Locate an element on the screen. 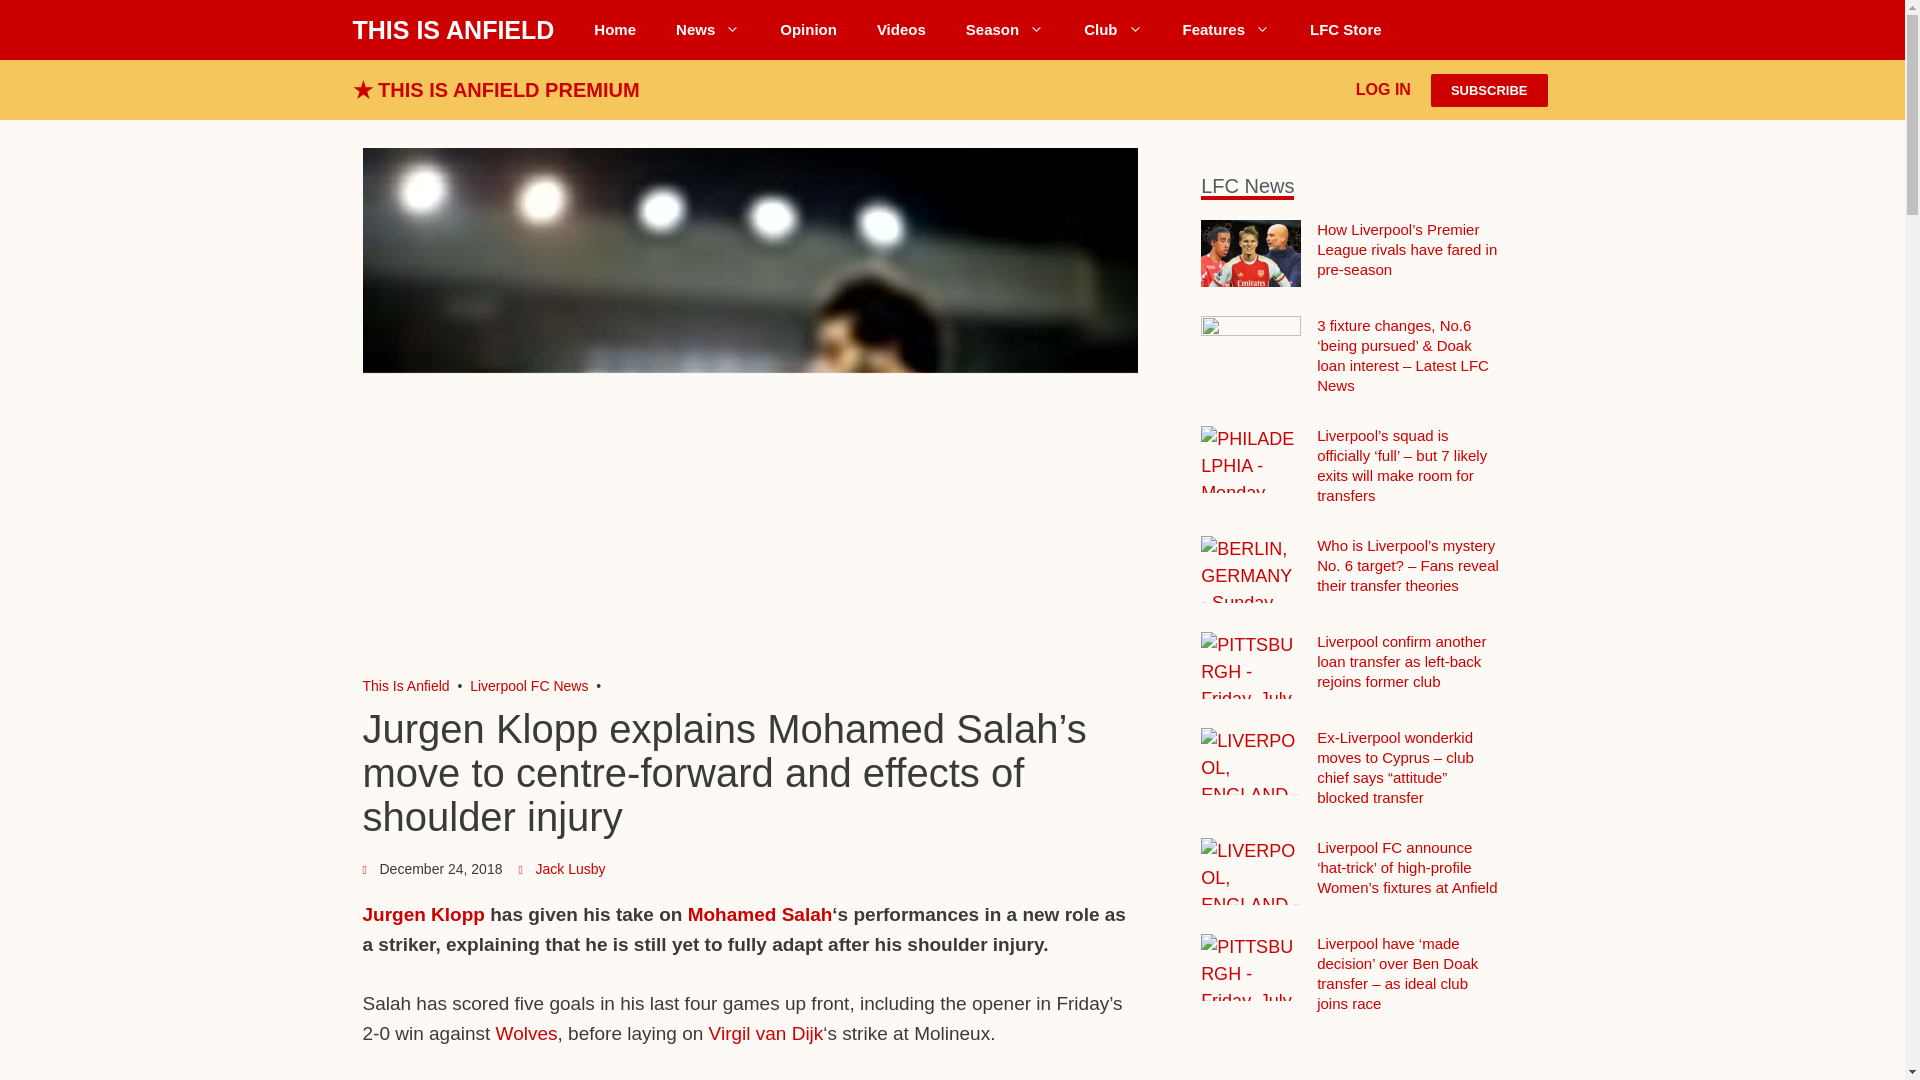 The image size is (1920, 1080). Liverpool FC Videos is located at coordinates (901, 30).